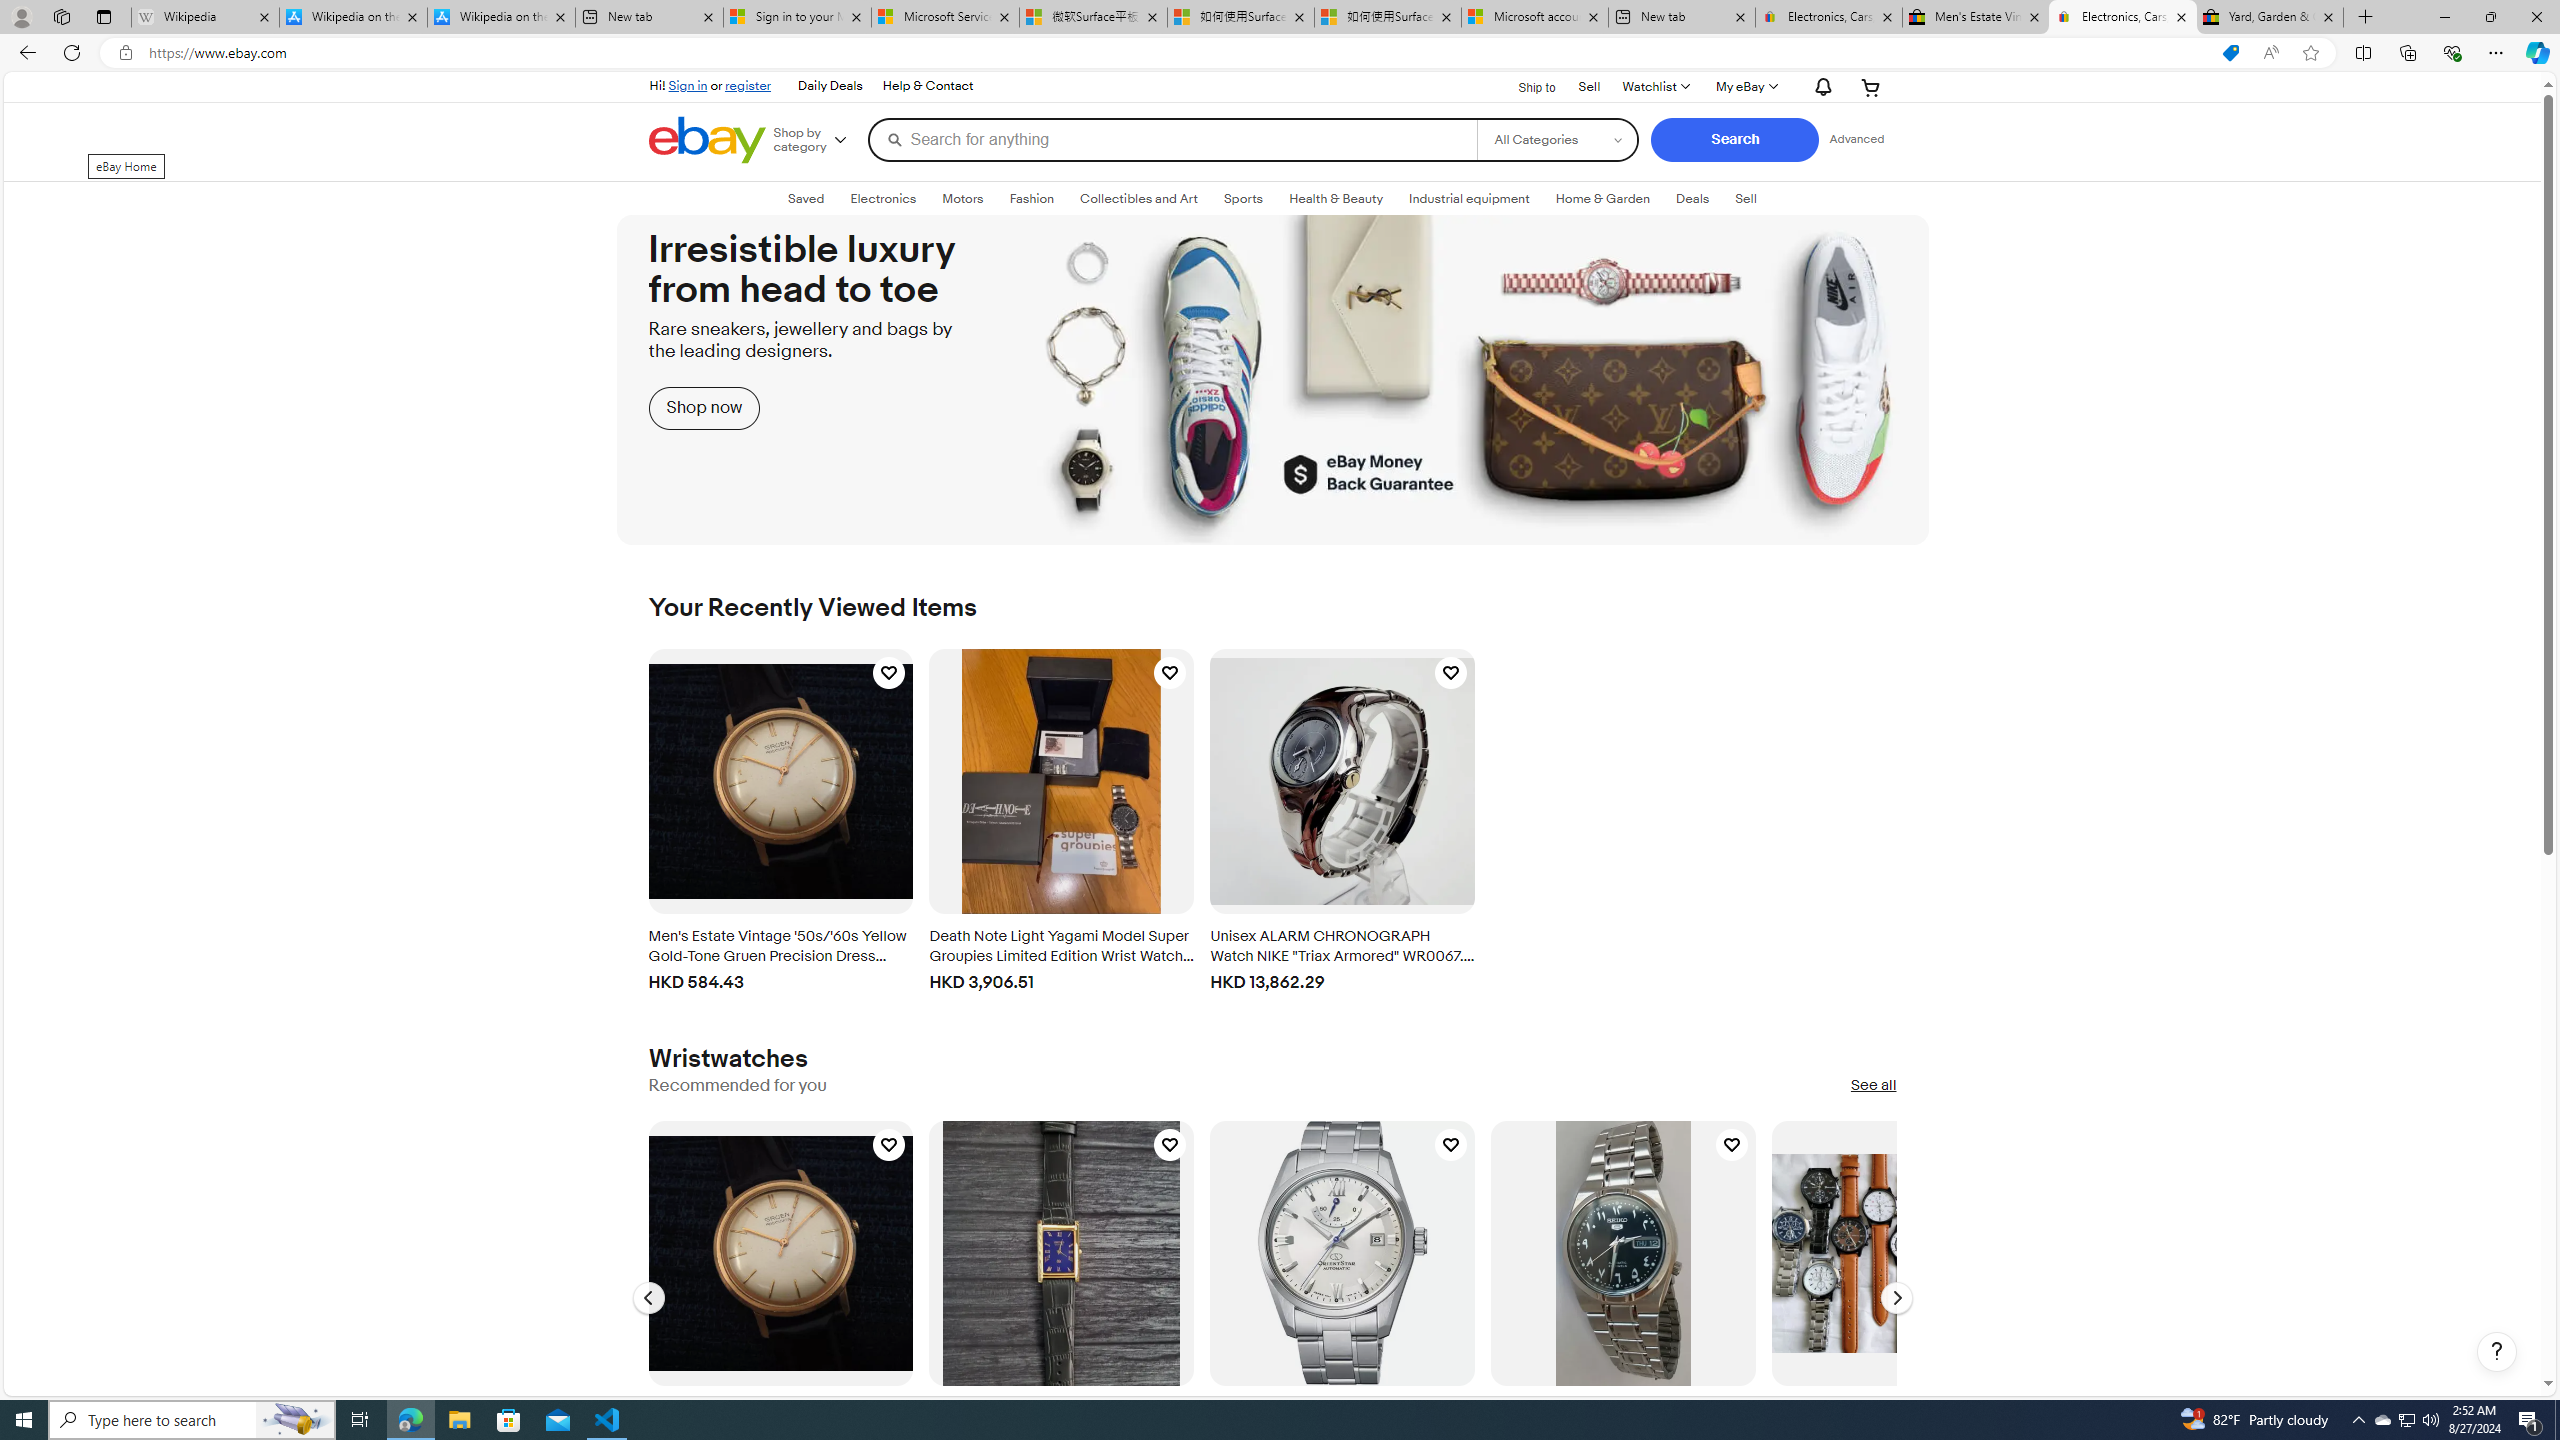 This screenshot has width=2560, height=1440. Describe the element at coordinates (1524, 85) in the screenshot. I see `Ship to` at that location.